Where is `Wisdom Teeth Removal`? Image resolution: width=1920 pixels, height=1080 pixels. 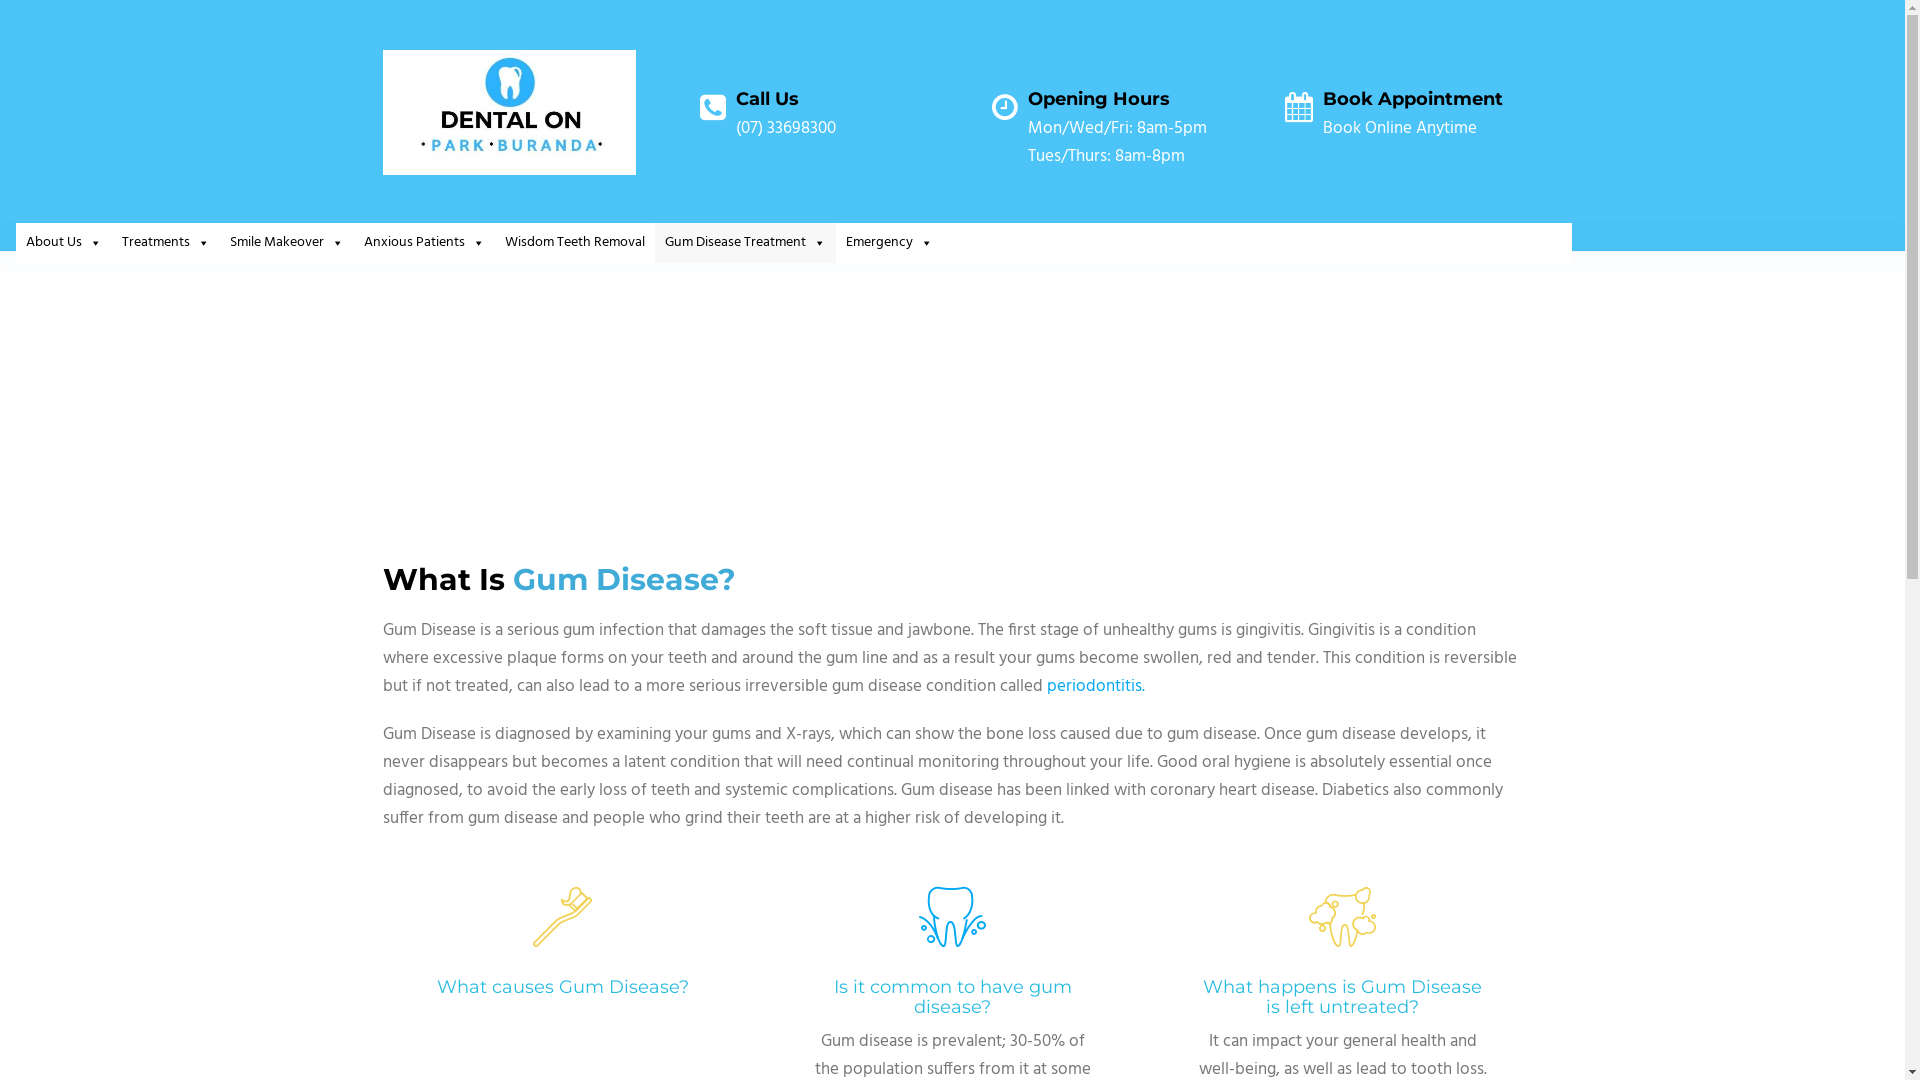
Wisdom Teeth Removal is located at coordinates (575, 243).